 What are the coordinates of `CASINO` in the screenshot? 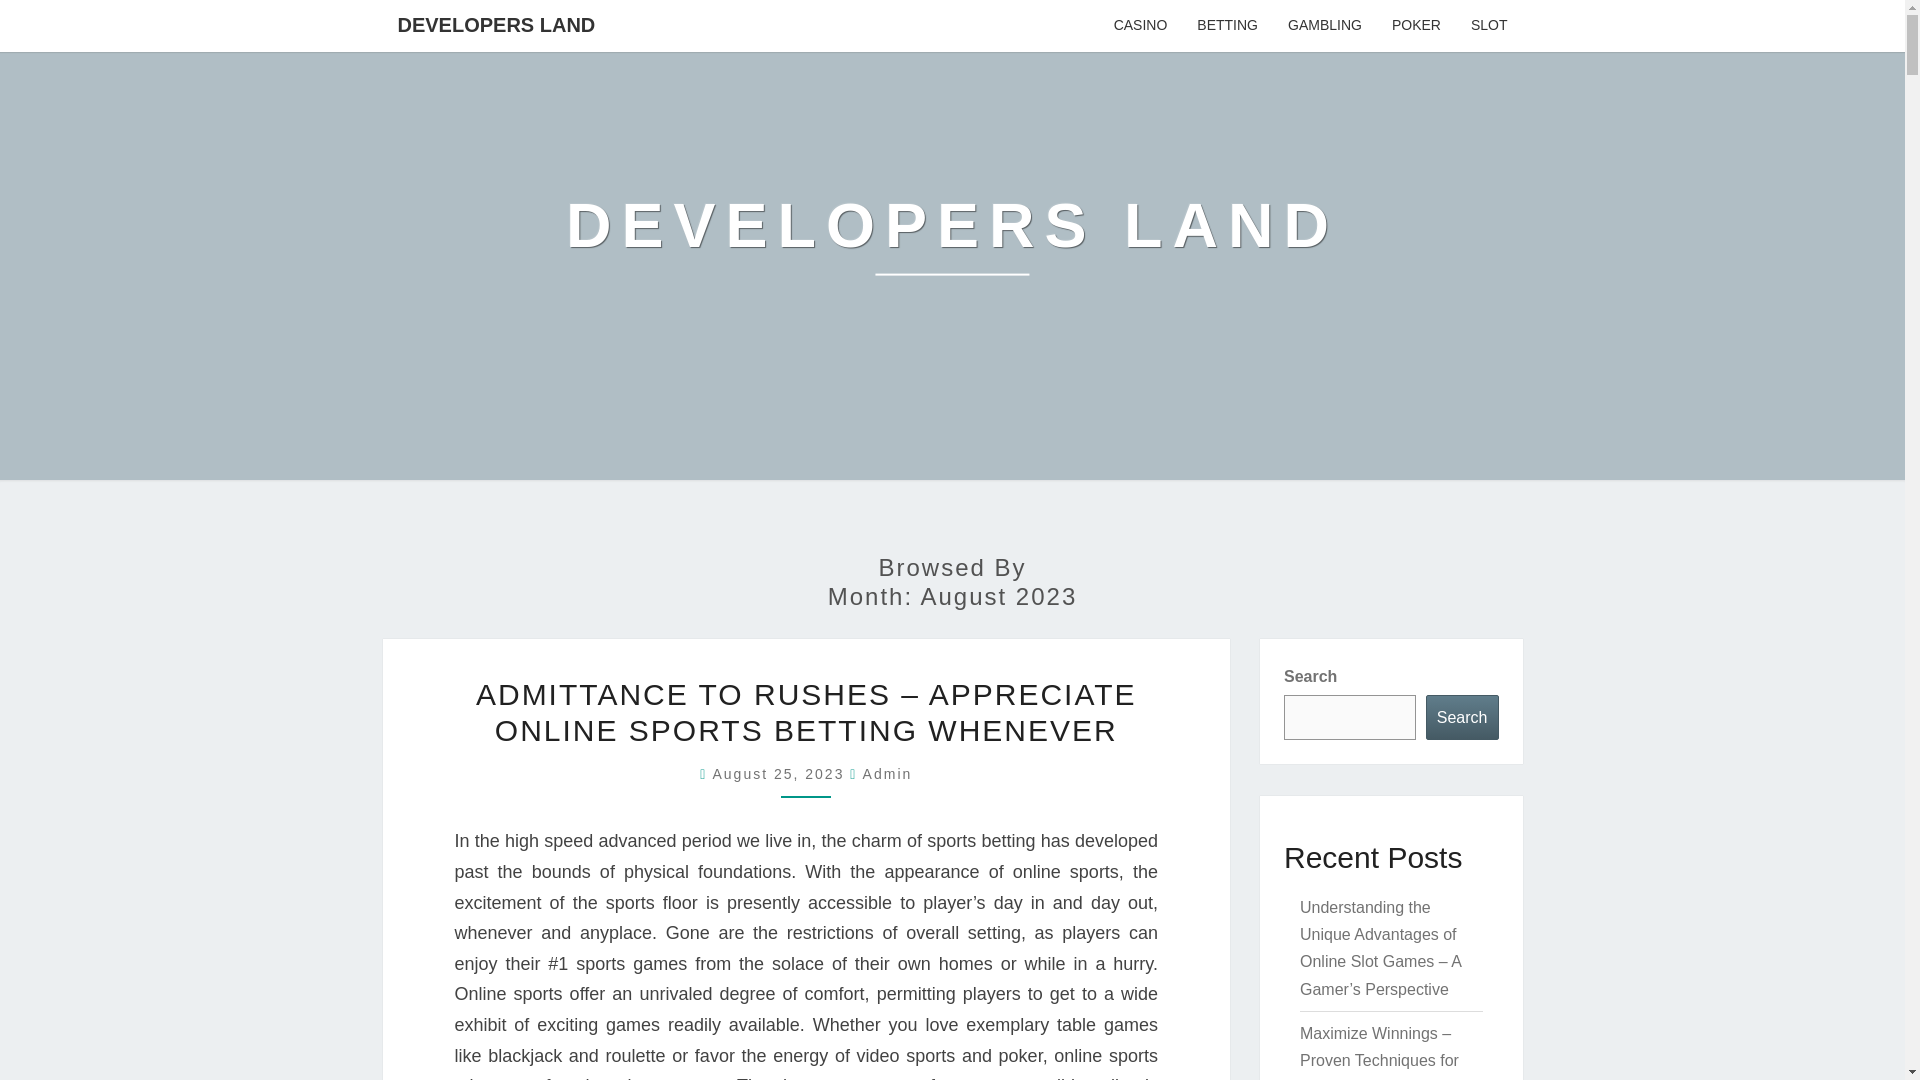 It's located at (1140, 26).